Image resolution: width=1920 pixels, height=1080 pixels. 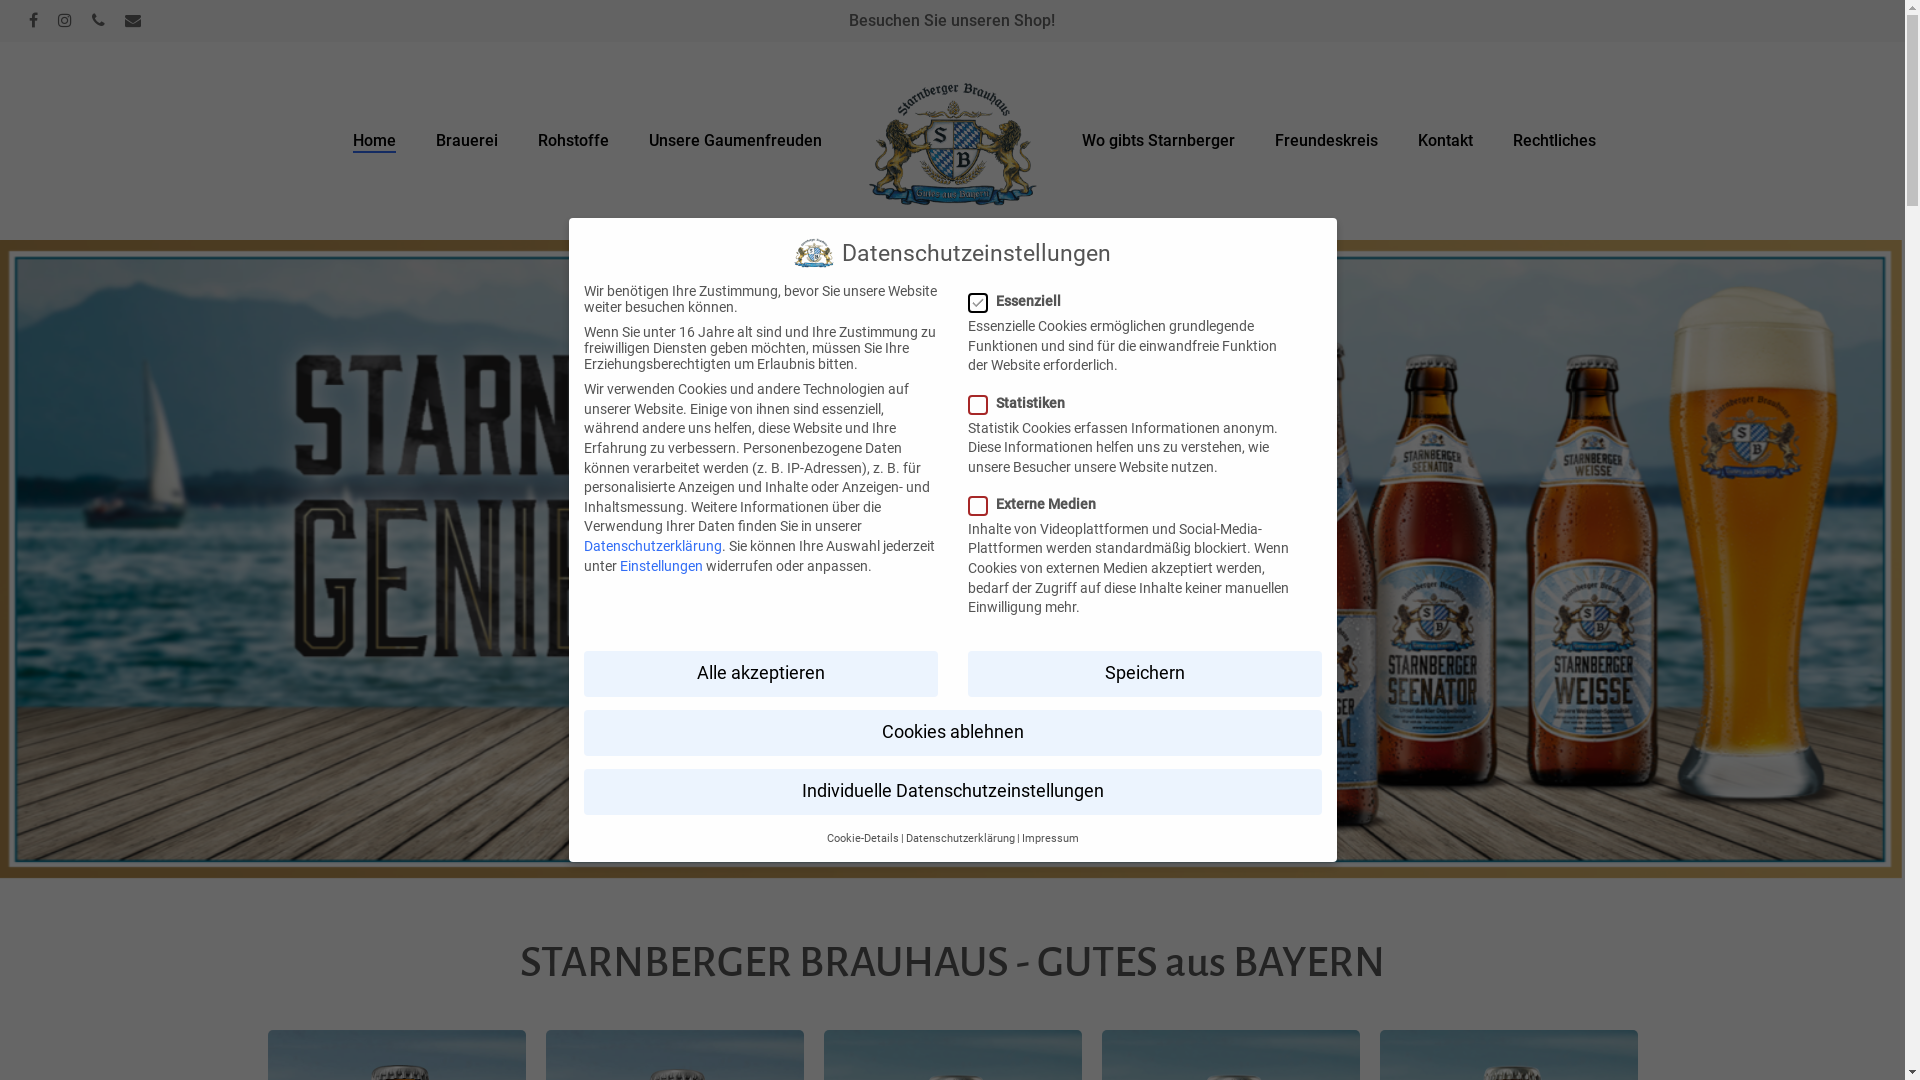 What do you see at coordinates (862, 838) in the screenshot?
I see `Cookie-Details` at bounding box center [862, 838].